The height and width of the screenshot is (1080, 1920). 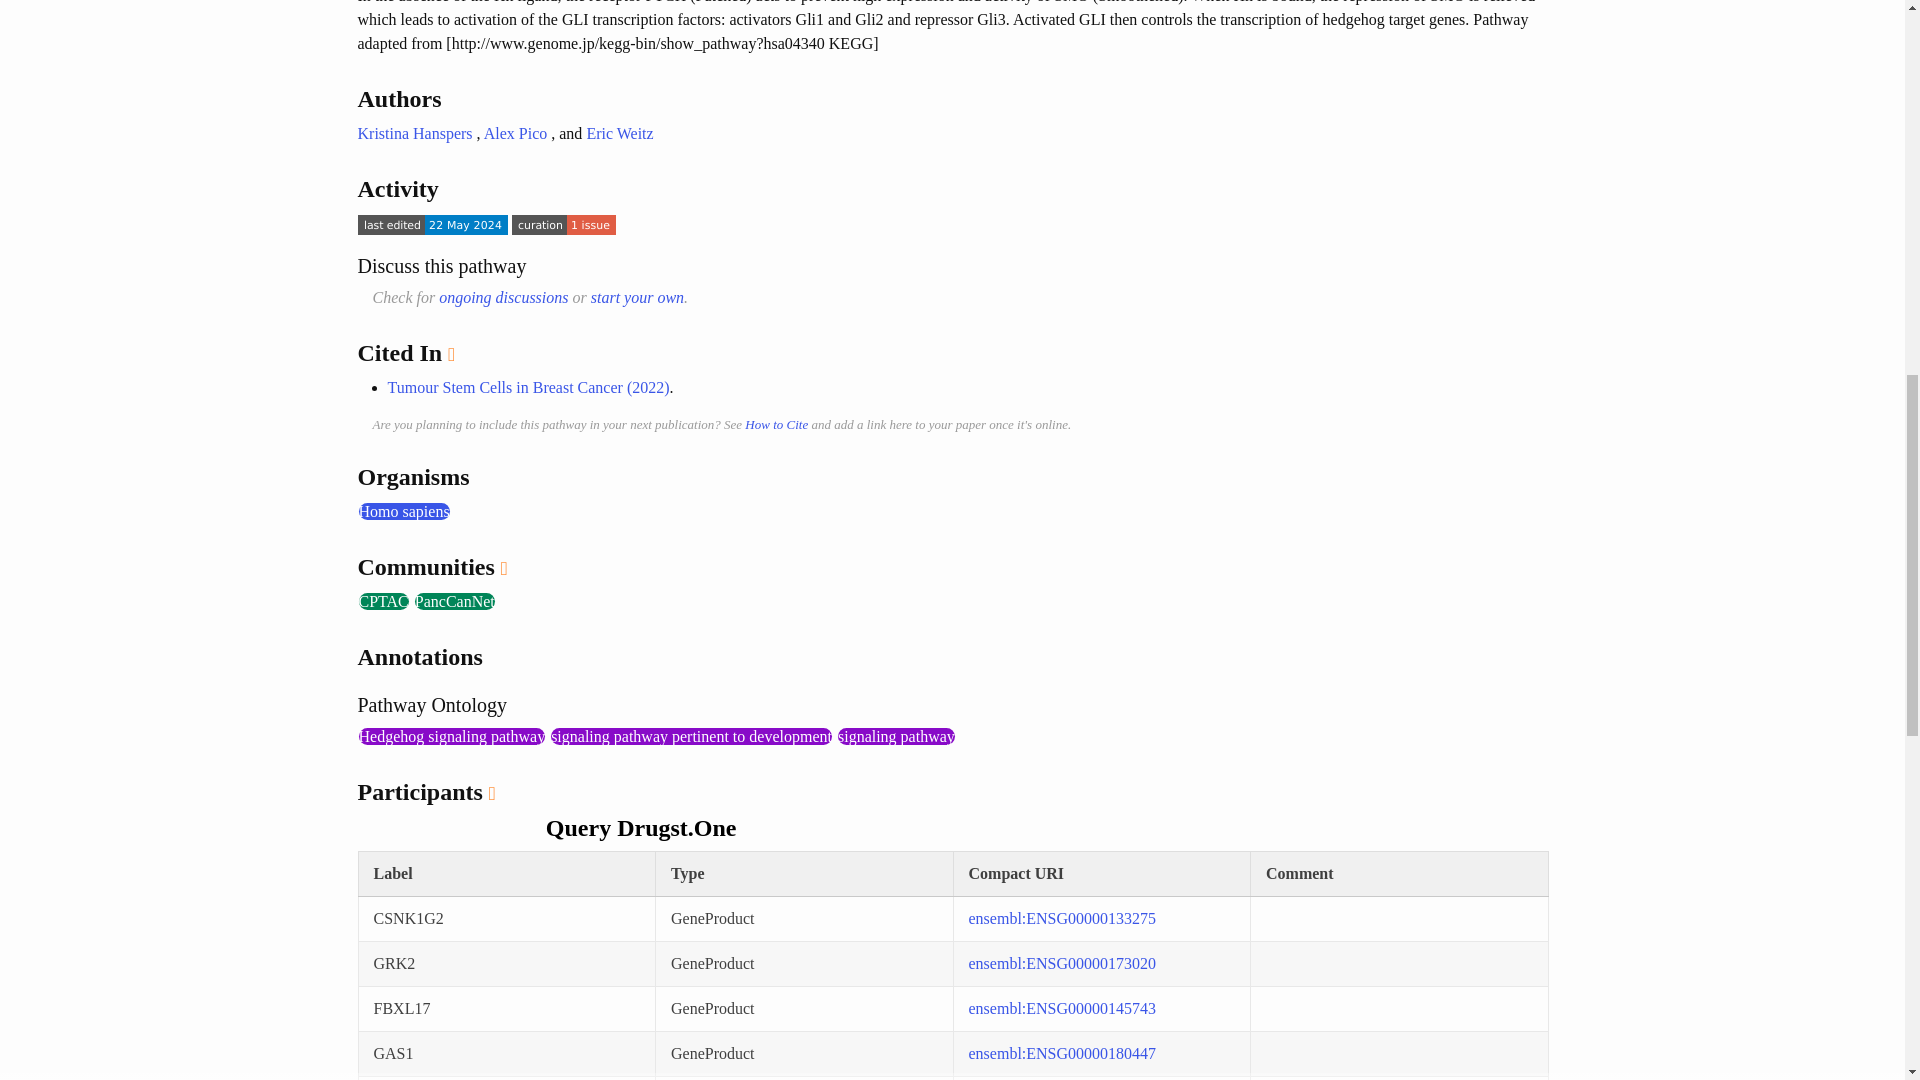 I want to click on start your own, so click(x=637, y=297).